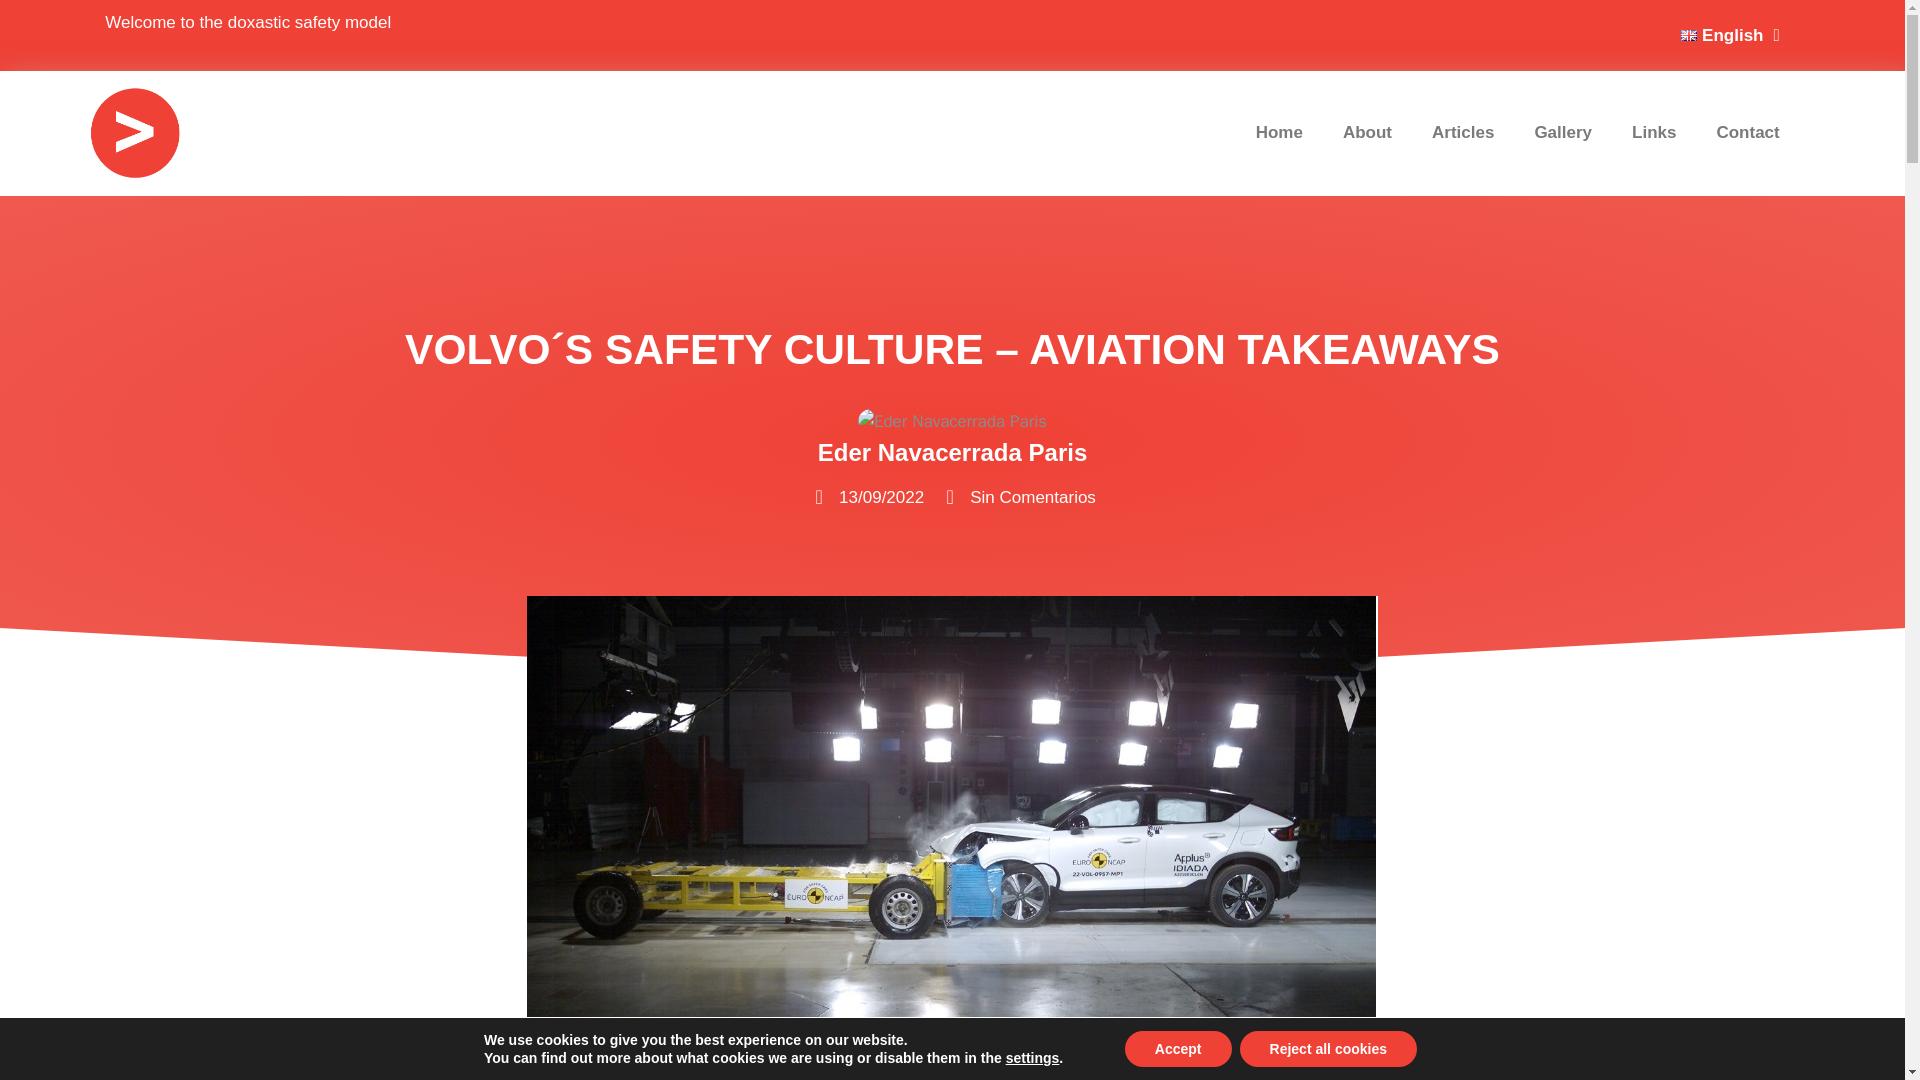  I want to click on Gallery, so click(1563, 132).